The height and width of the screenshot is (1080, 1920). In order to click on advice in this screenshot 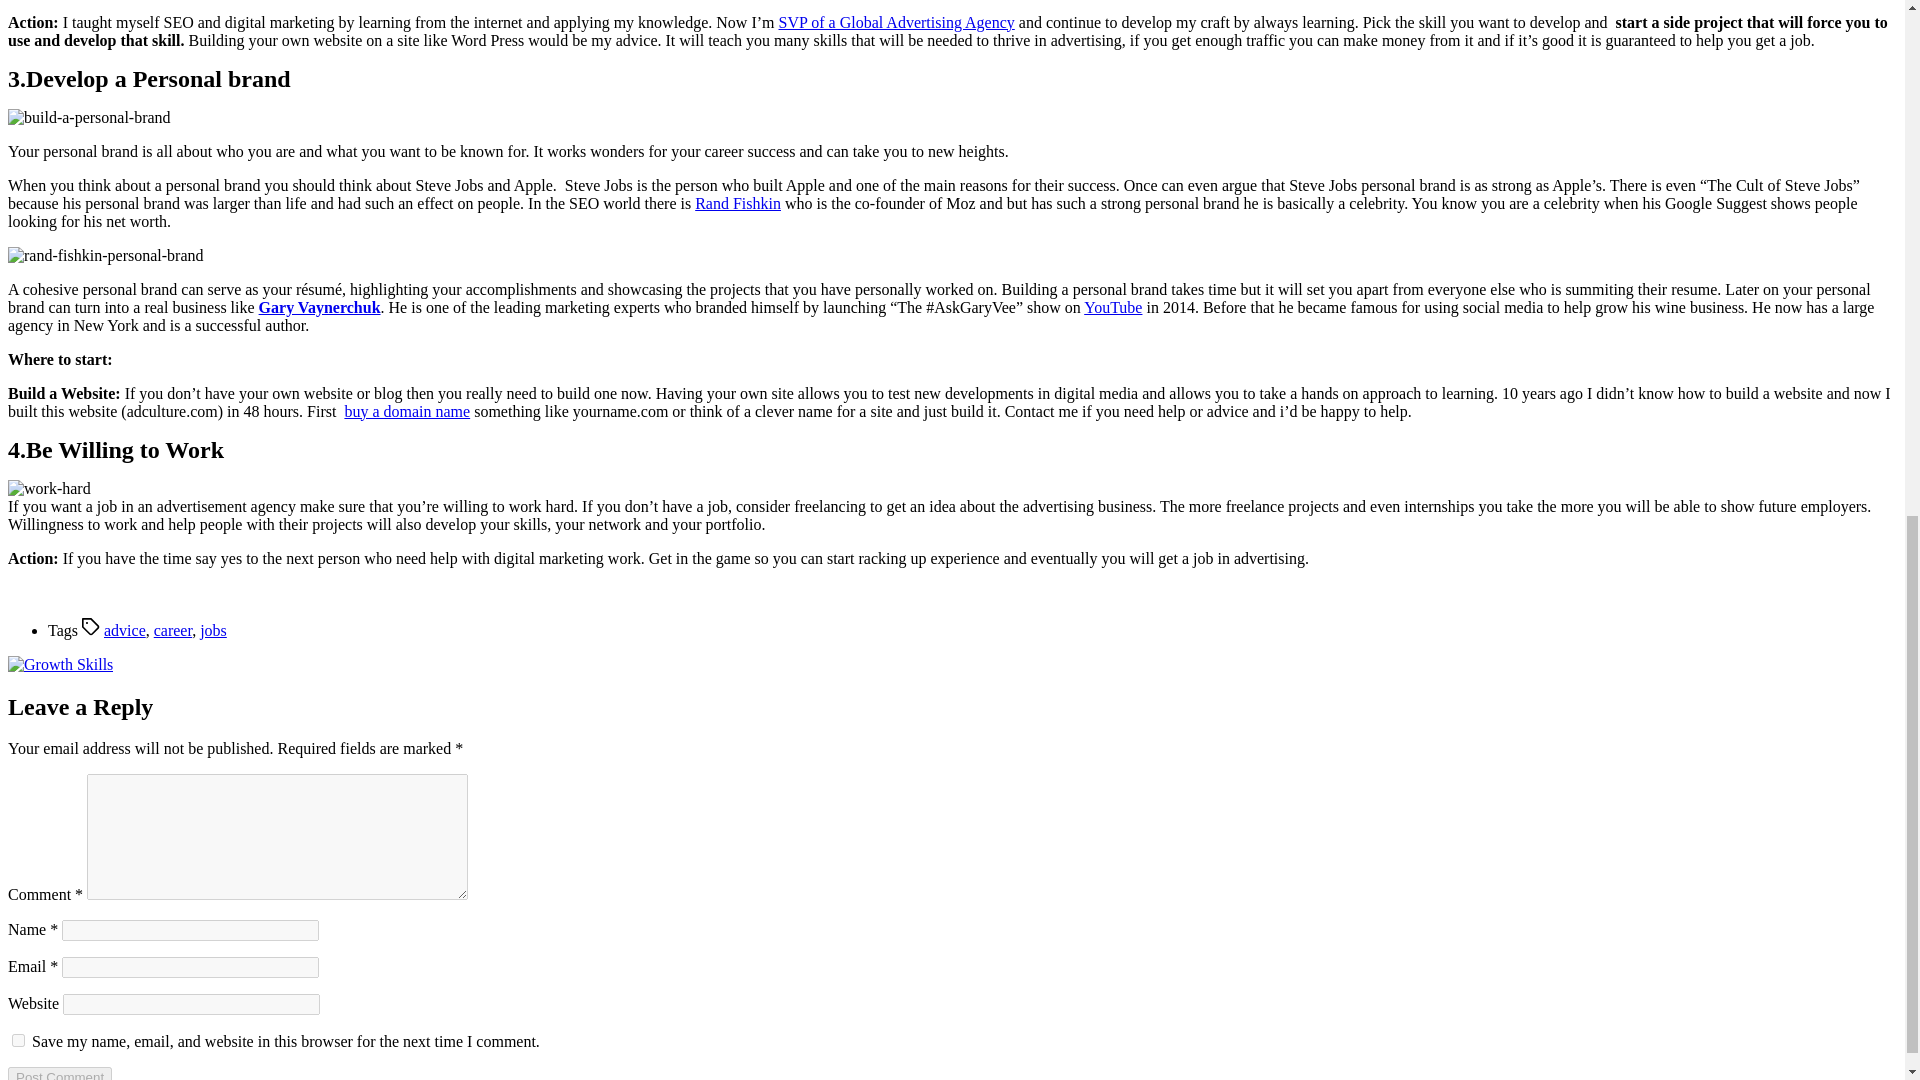, I will do `click(124, 630)`.